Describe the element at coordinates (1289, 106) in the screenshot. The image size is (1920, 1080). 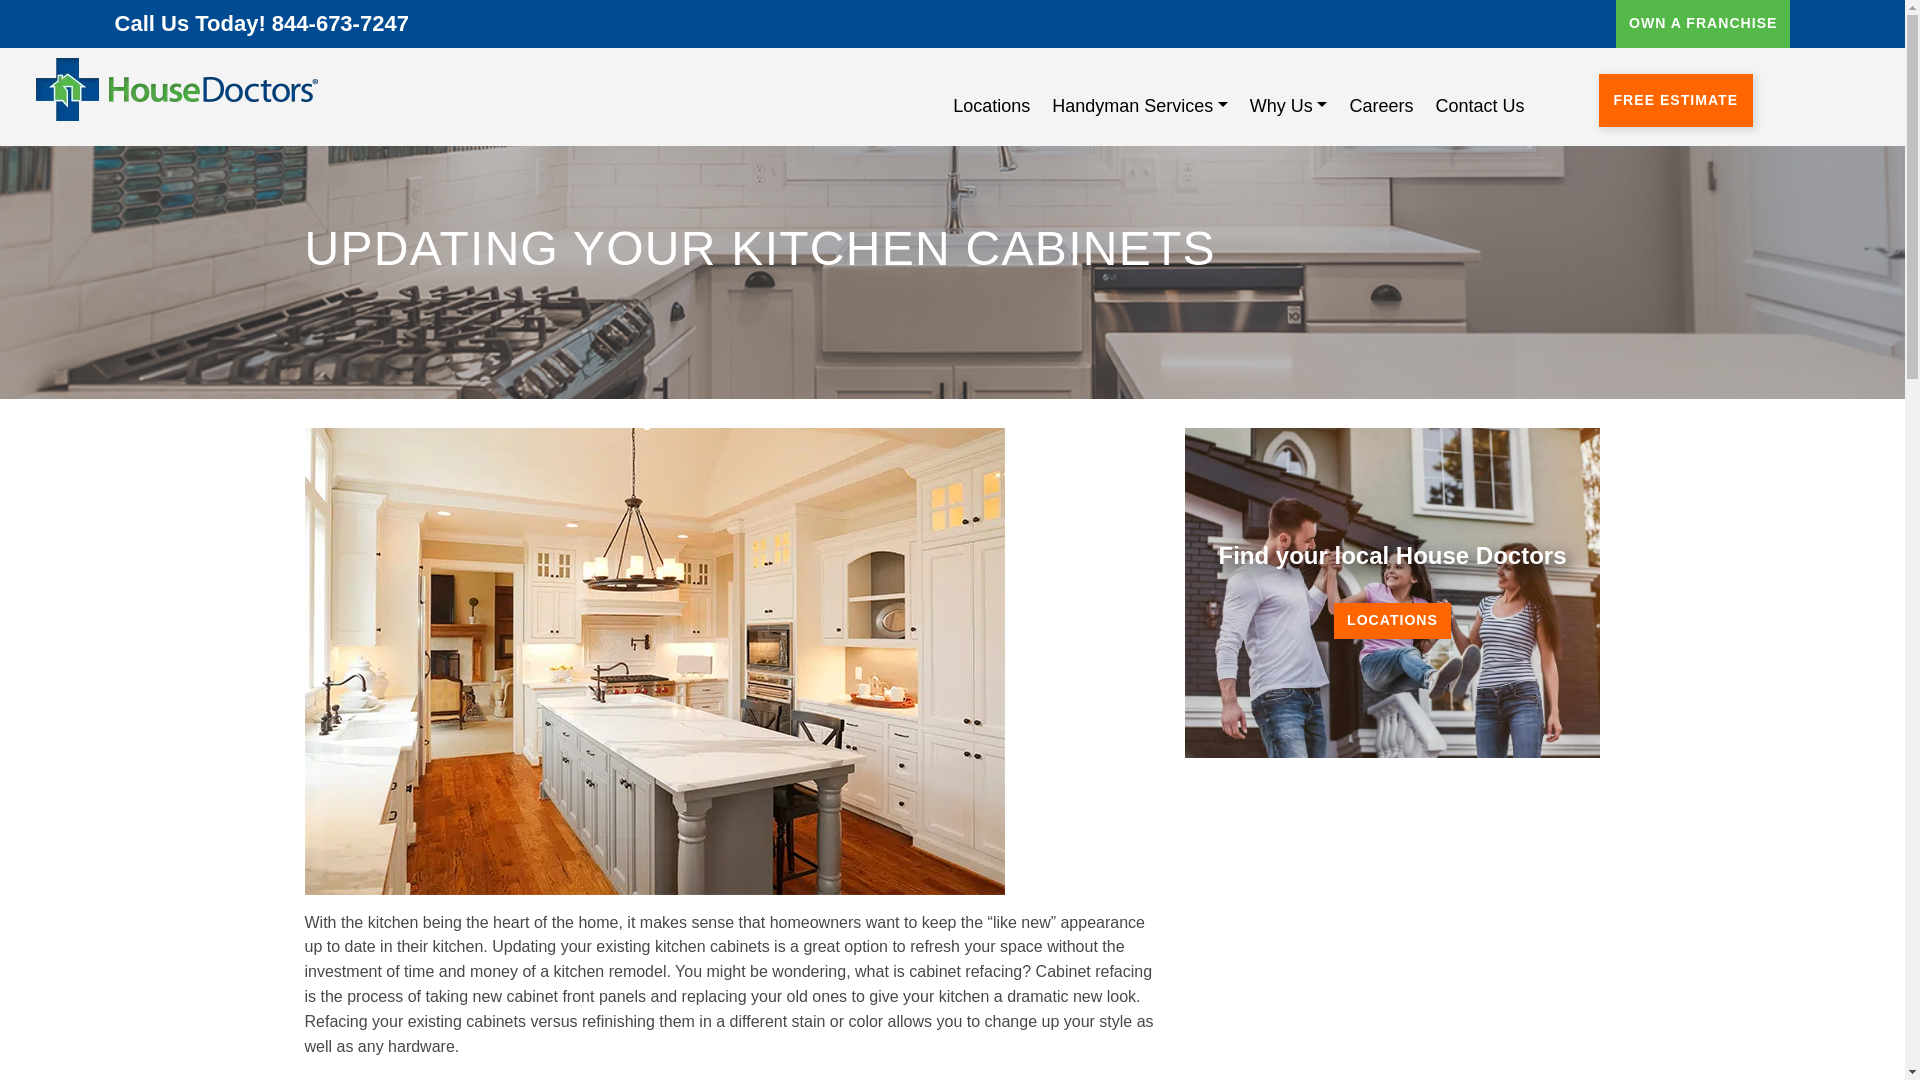
I see `Why Us` at that location.